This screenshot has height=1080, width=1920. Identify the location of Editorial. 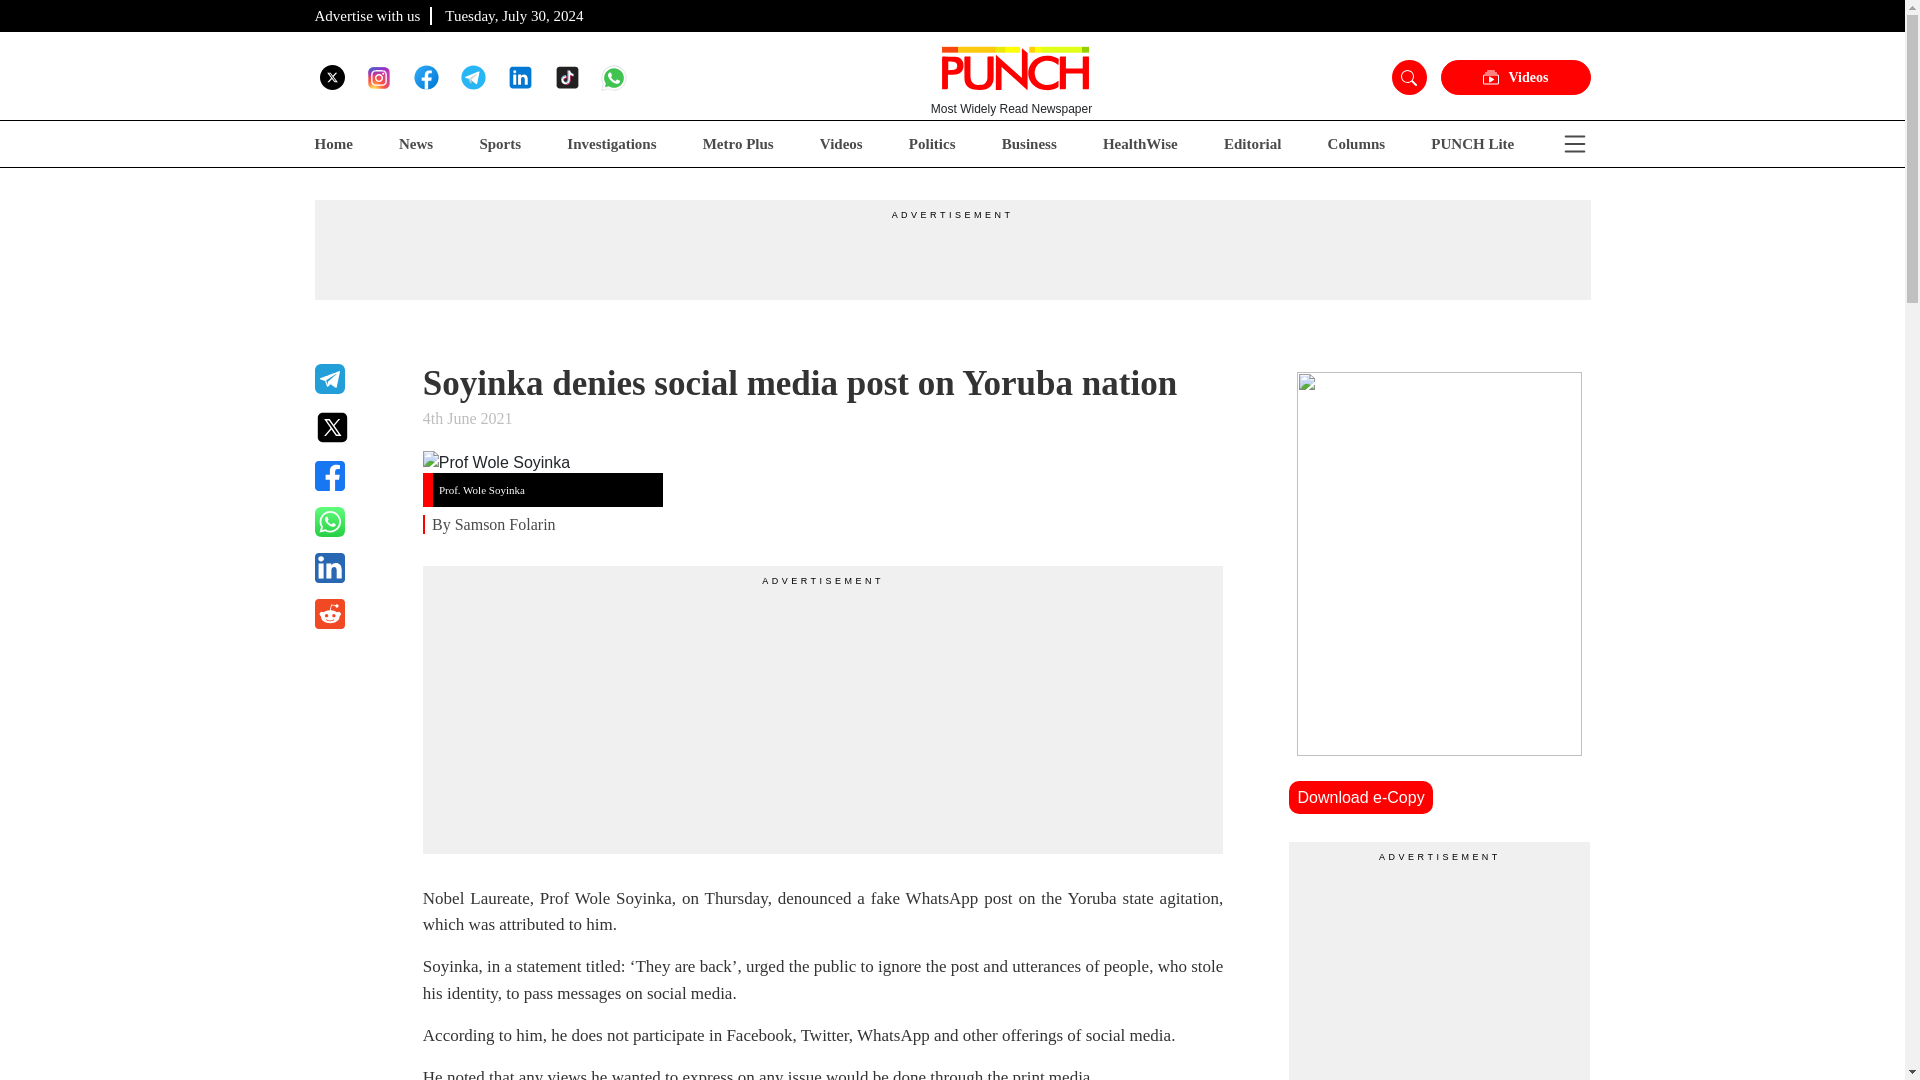
(1253, 144).